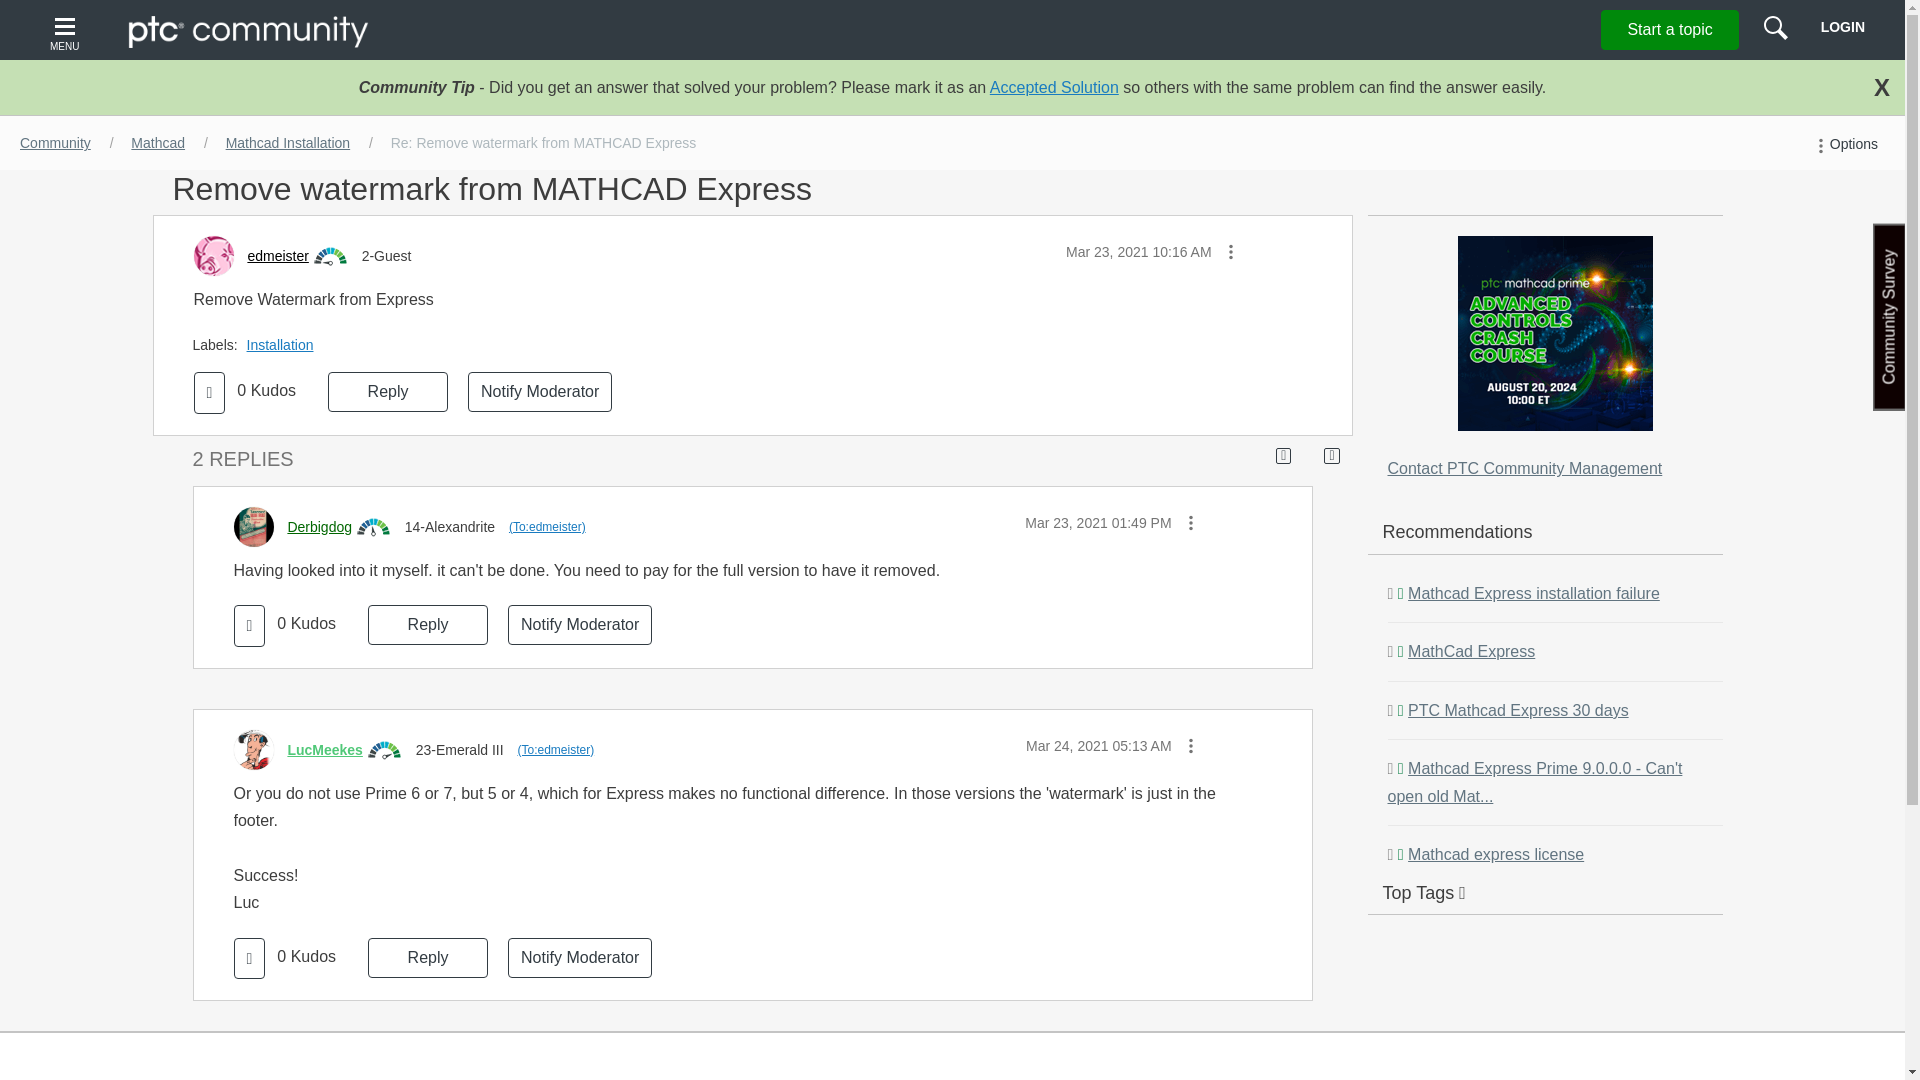  What do you see at coordinates (1842, 26) in the screenshot?
I see `LOGIN` at bounding box center [1842, 26].